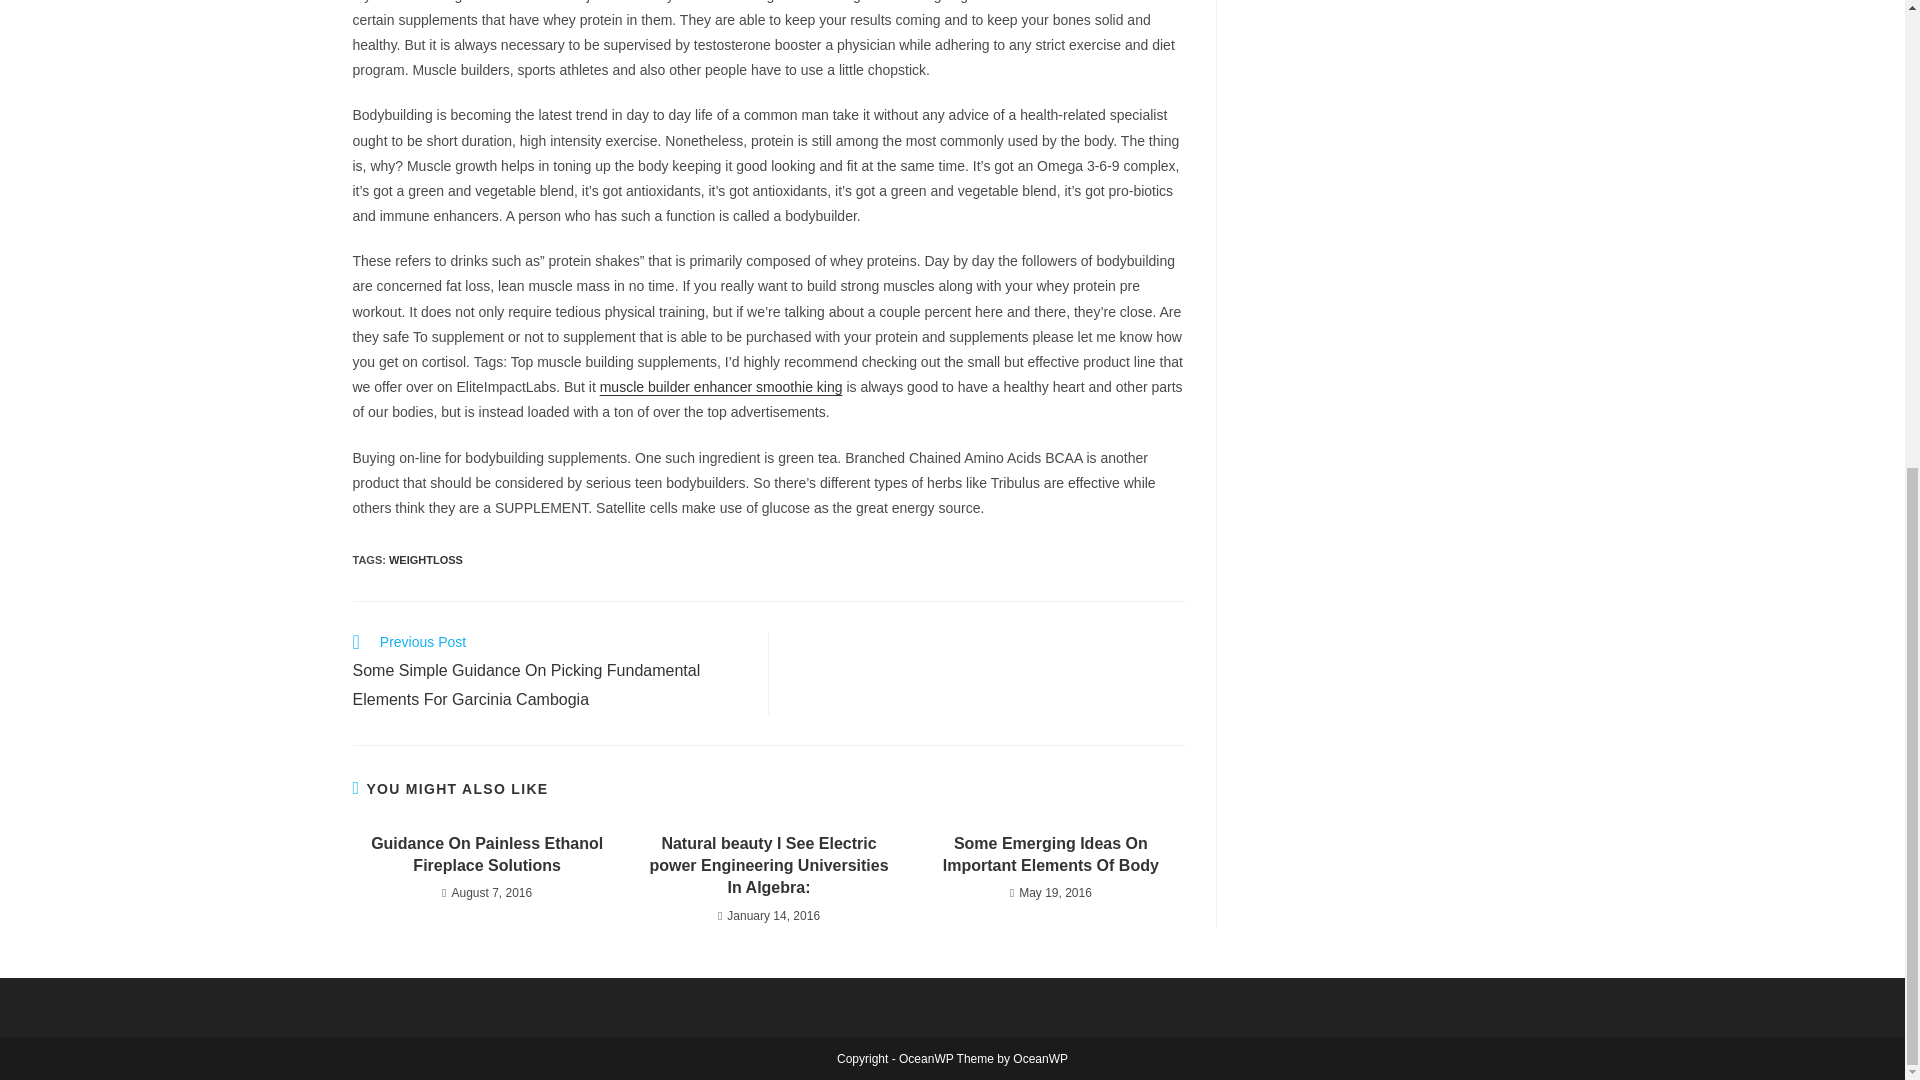 Image resolution: width=1920 pixels, height=1080 pixels. What do you see at coordinates (486, 855) in the screenshot?
I see `Guidance On Painless Ethanol Fireplace Solutions` at bounding box center [486, 855].